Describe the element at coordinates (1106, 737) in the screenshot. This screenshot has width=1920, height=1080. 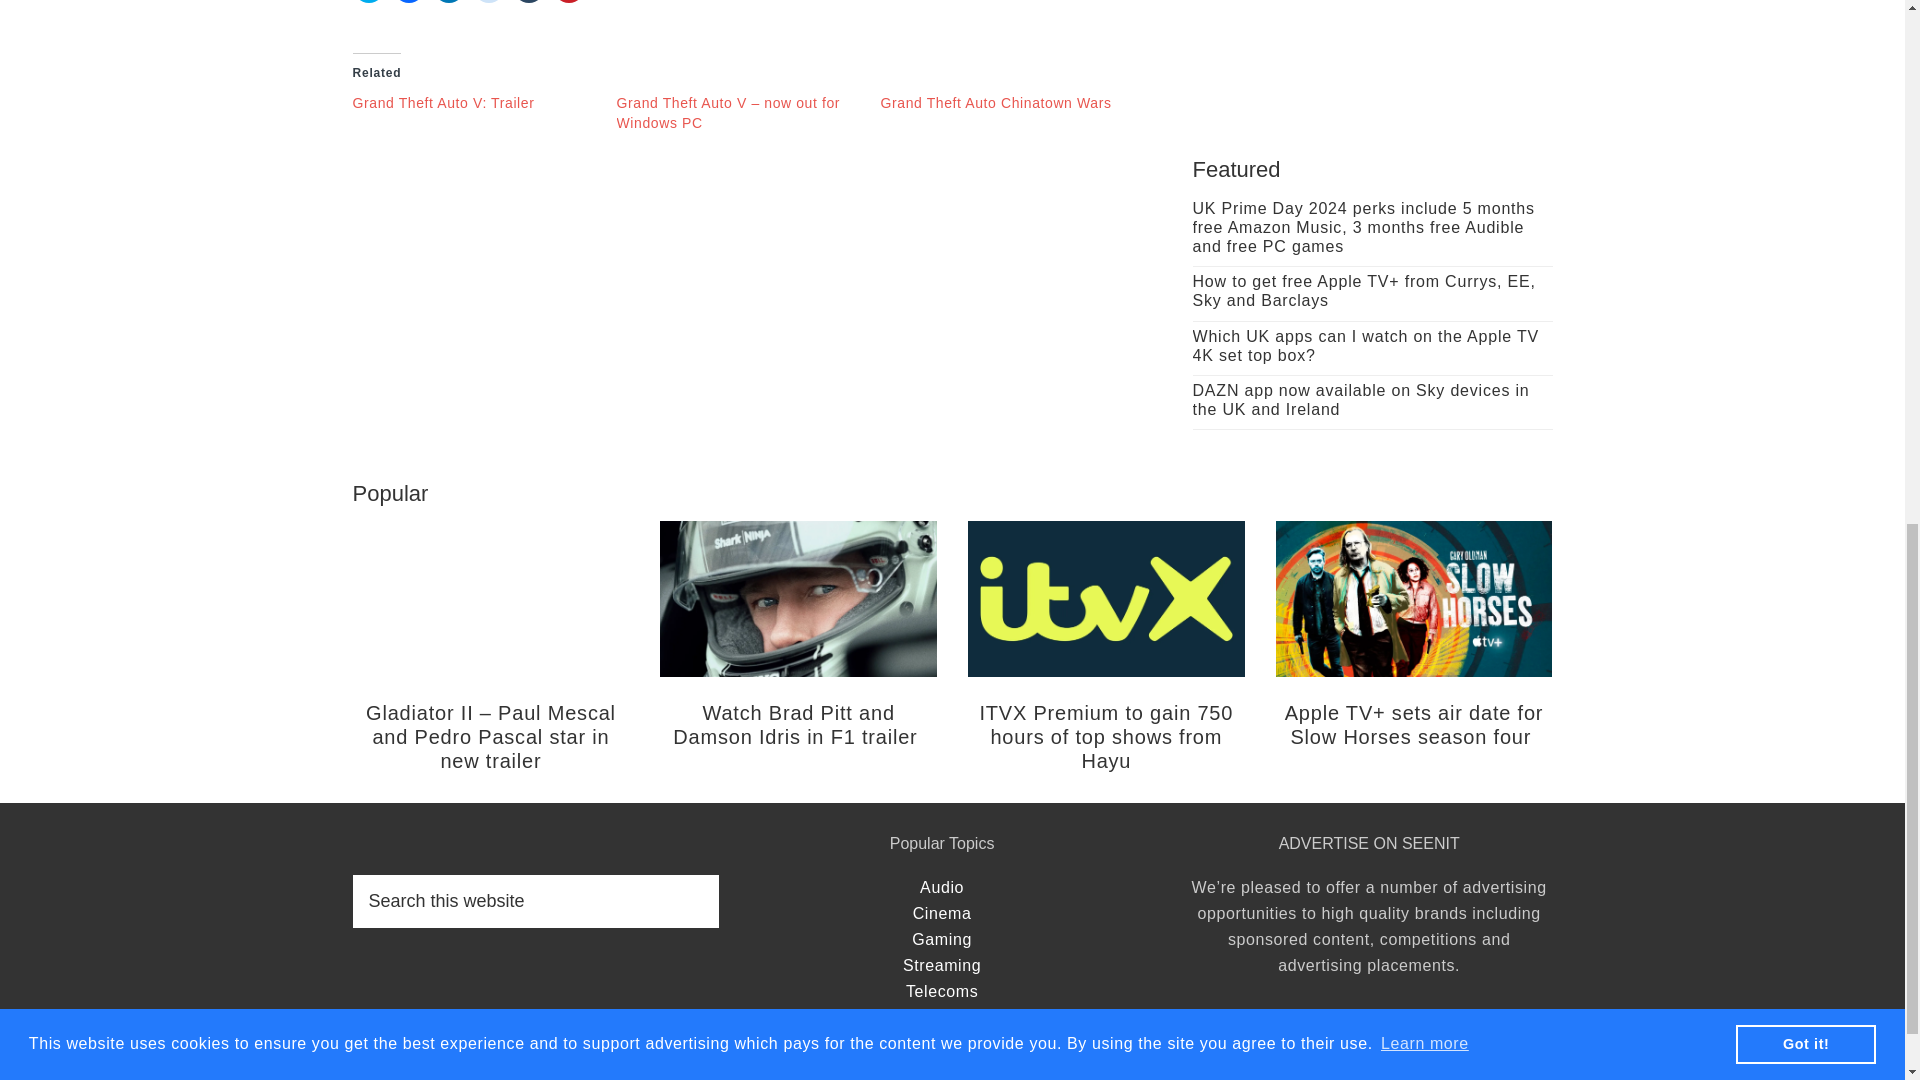
I see `ITVX Premium to gain 750 hours of top shows from Hayu` at that location.